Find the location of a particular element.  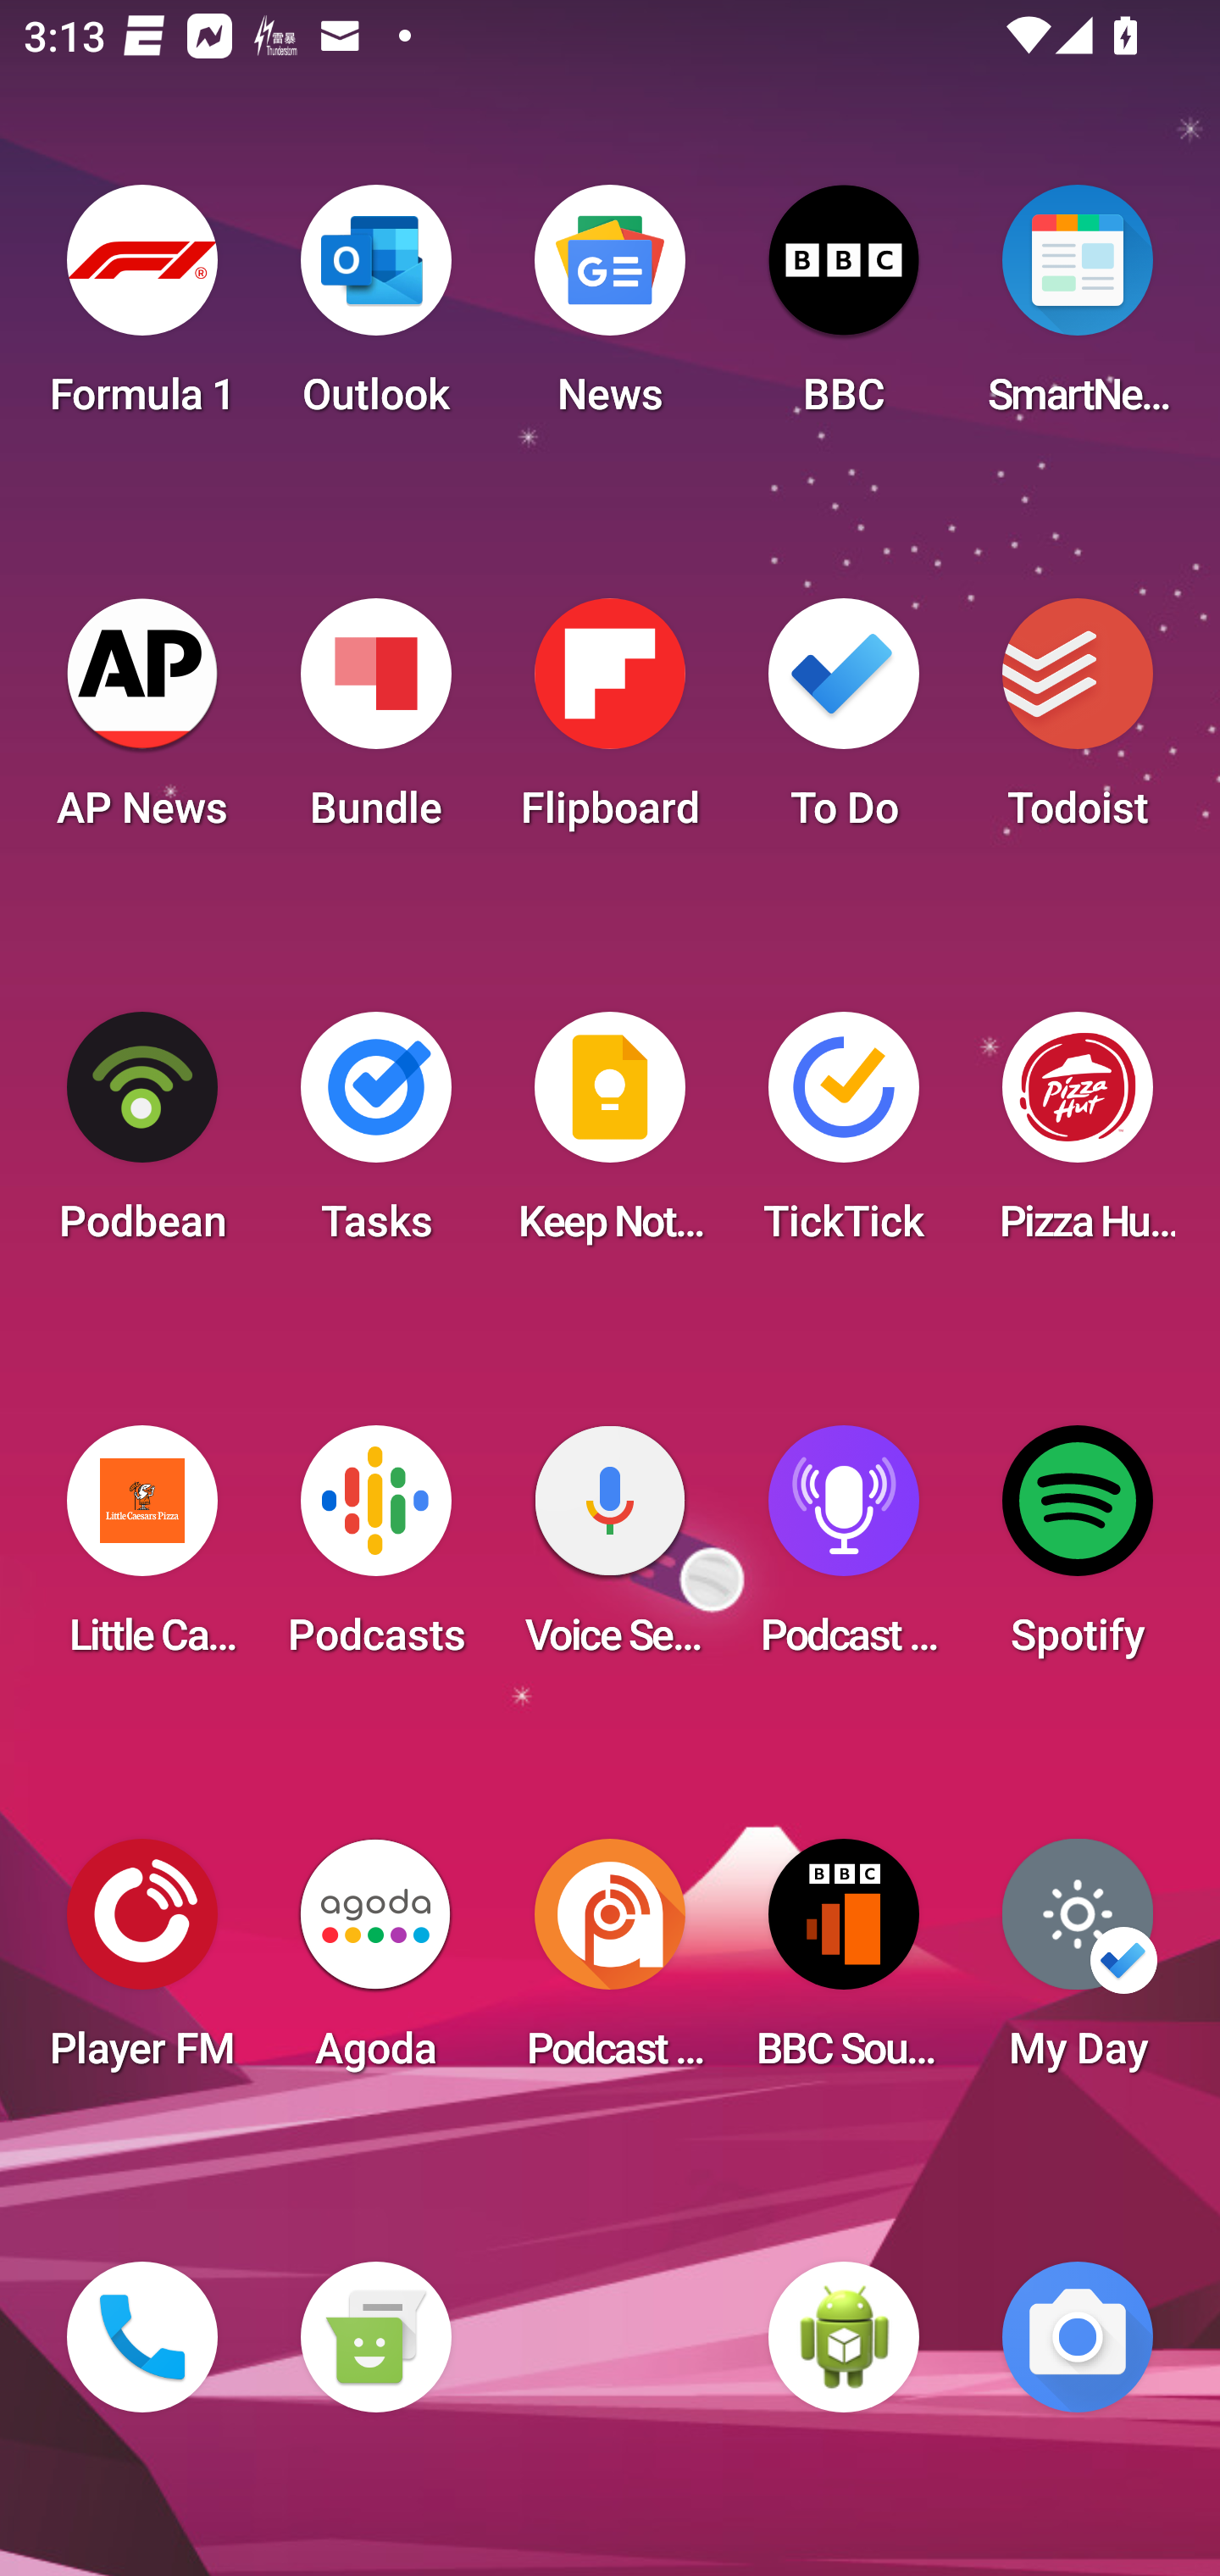

Agoda is located at coordinates (375, 1964).